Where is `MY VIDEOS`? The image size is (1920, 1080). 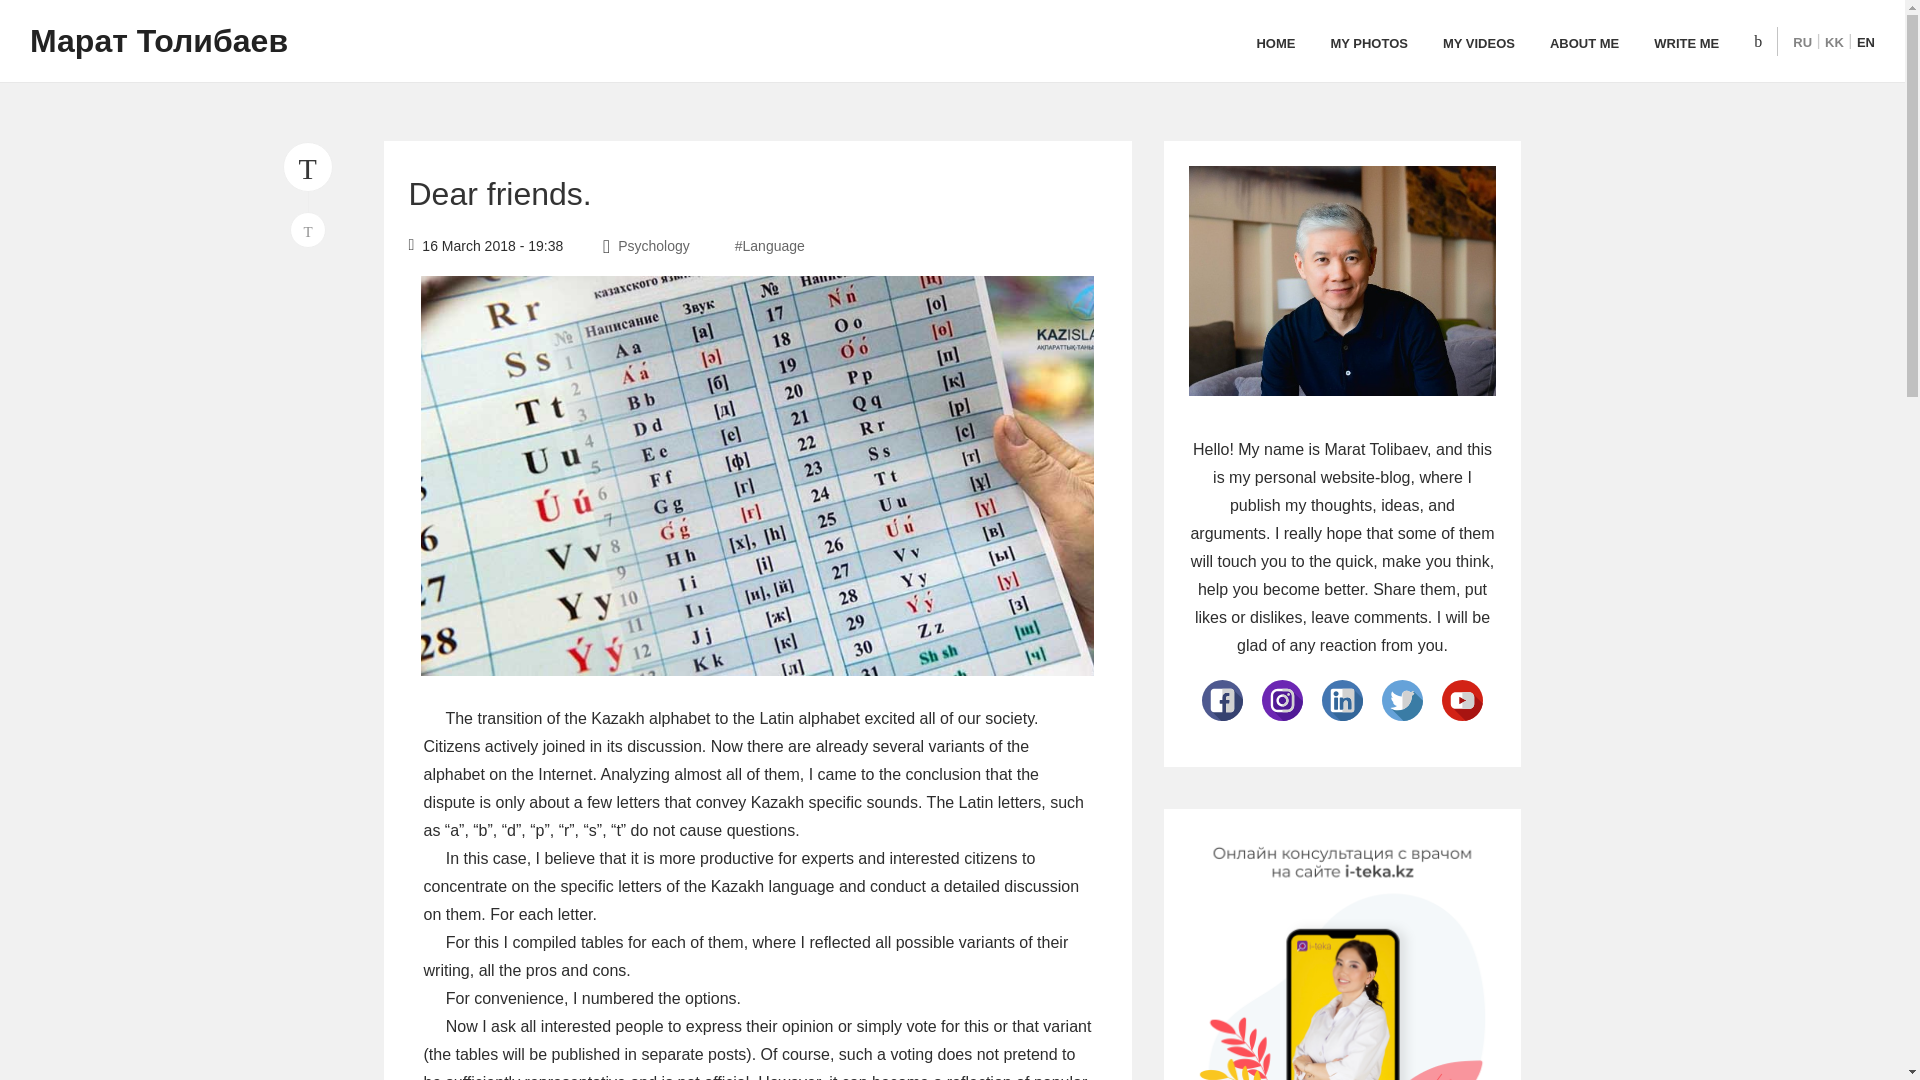
MY VIDEOS is located at coordinates (1478, 44).